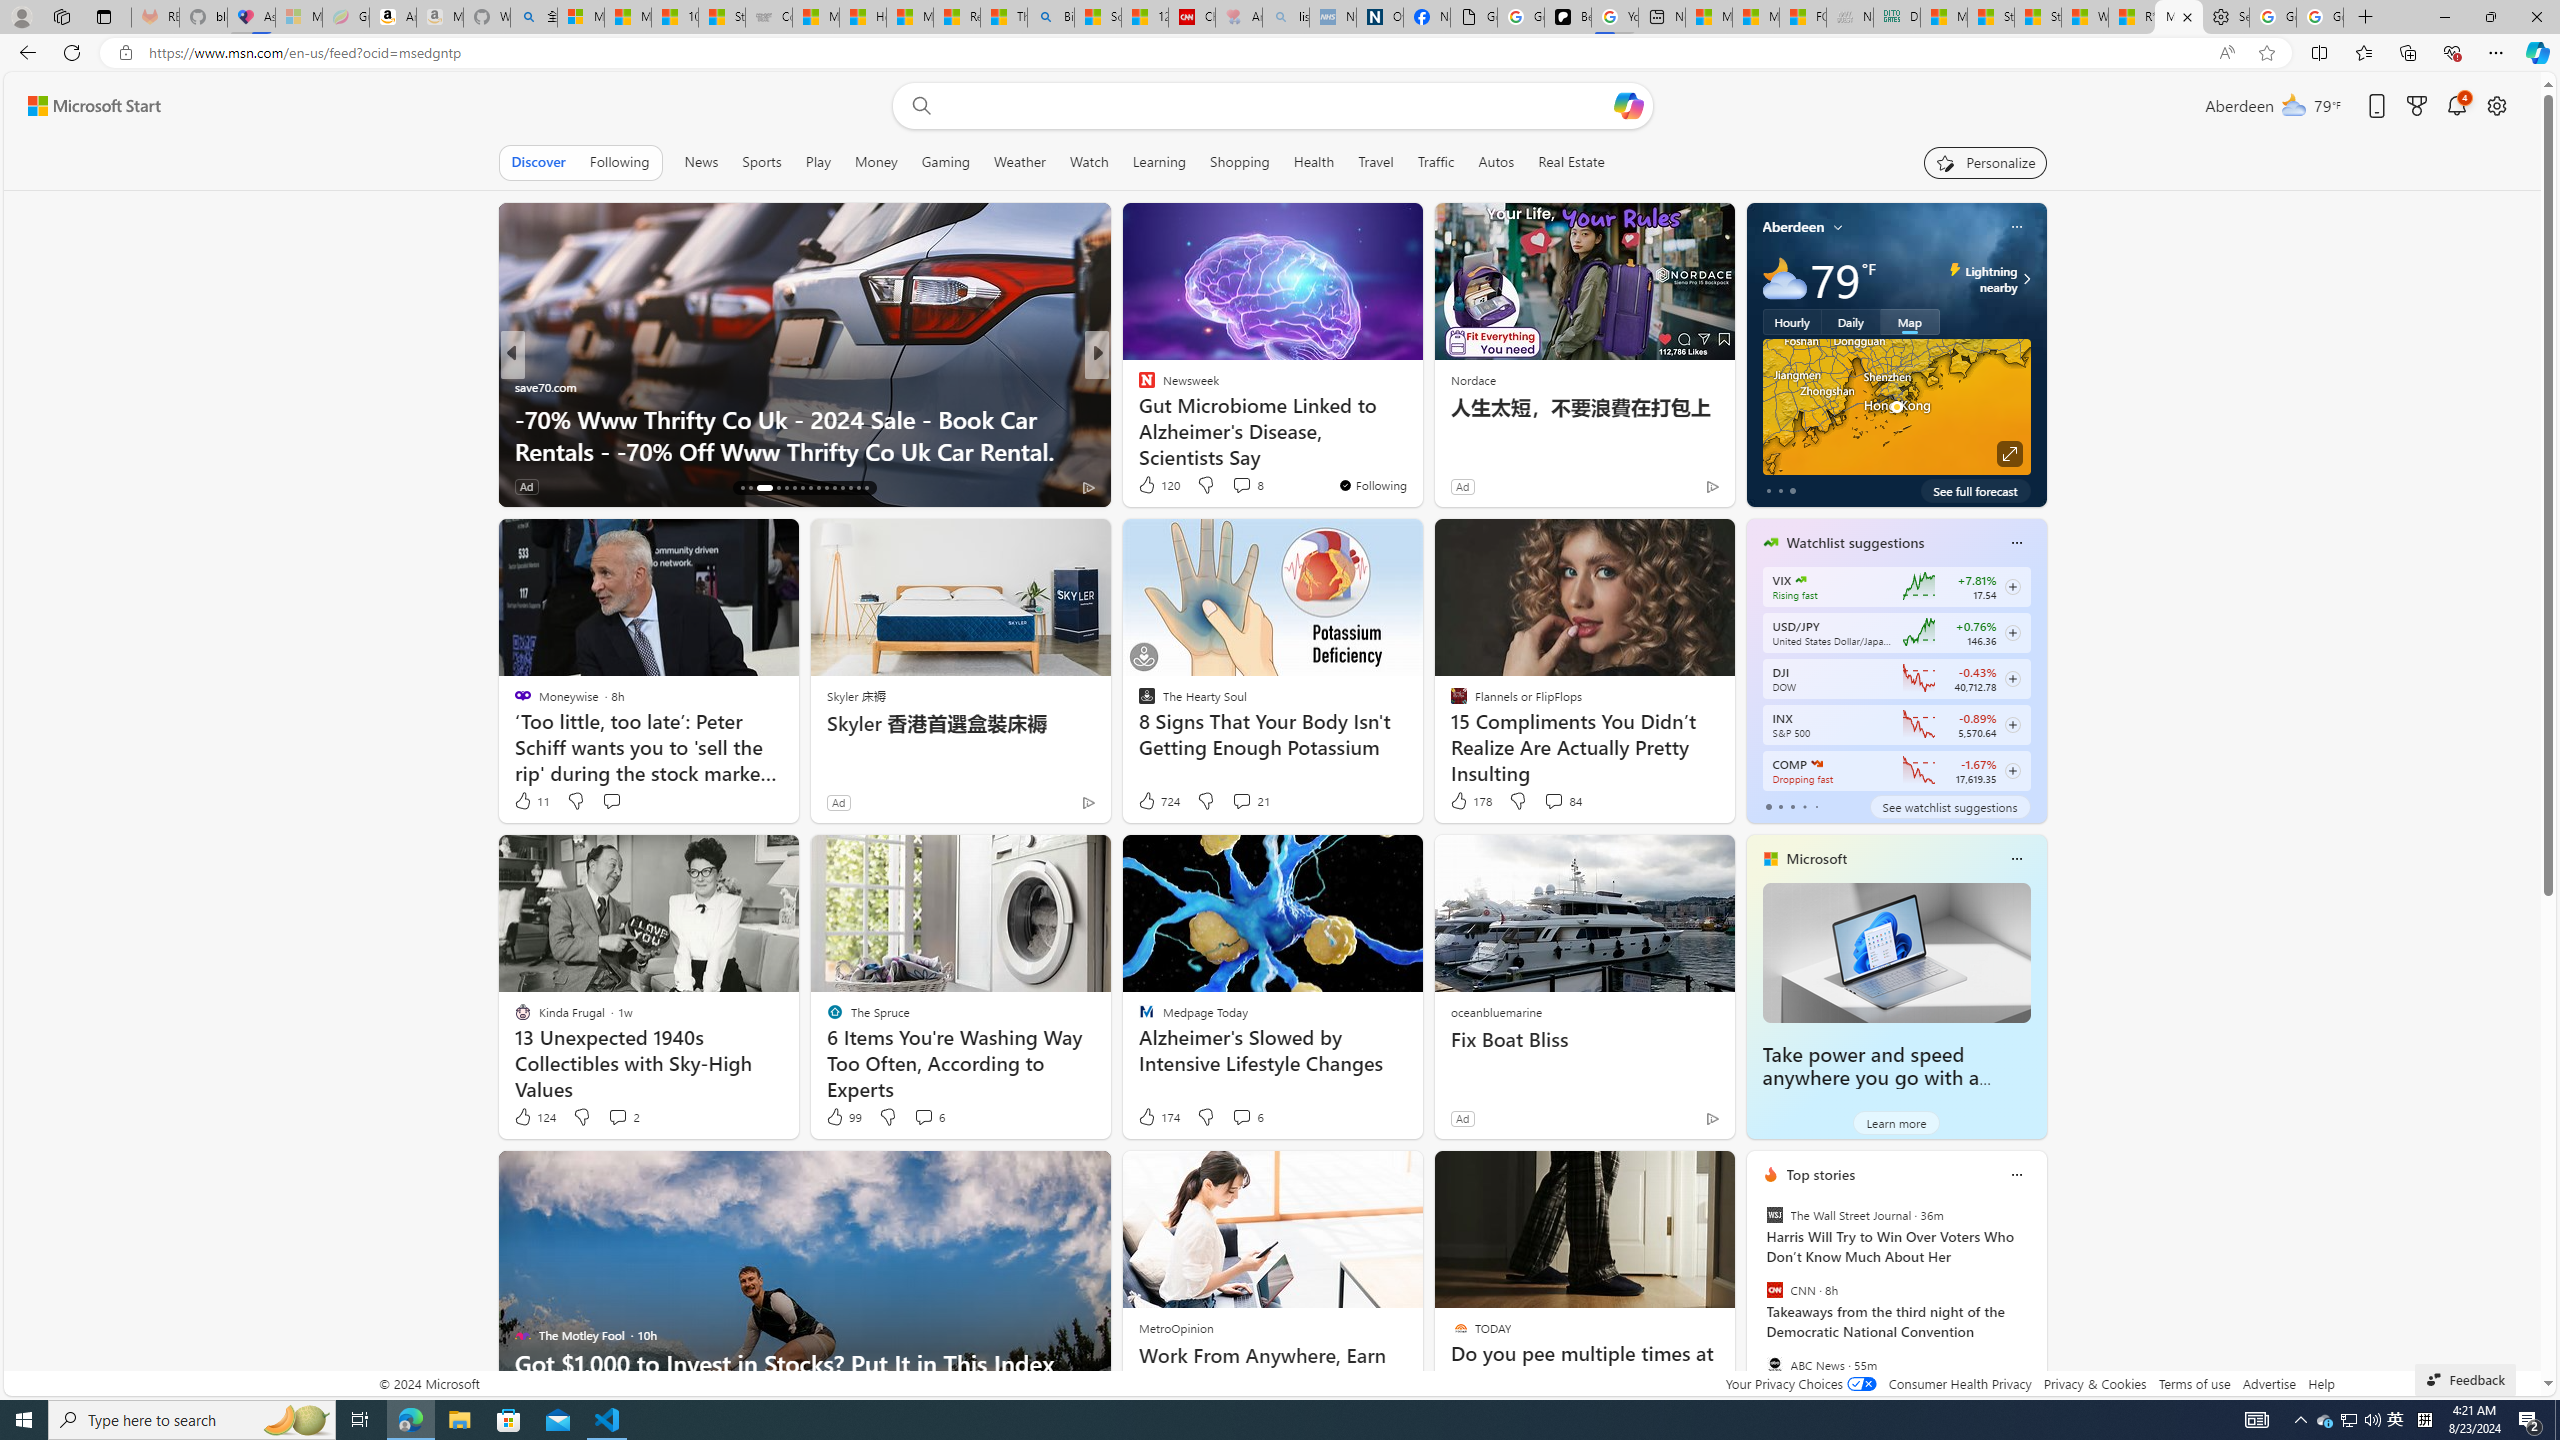  What do you see at coordinates (1372, 485) in the screenshot?
I see `You're following Newsweek` at bounding box center [1372, 485].